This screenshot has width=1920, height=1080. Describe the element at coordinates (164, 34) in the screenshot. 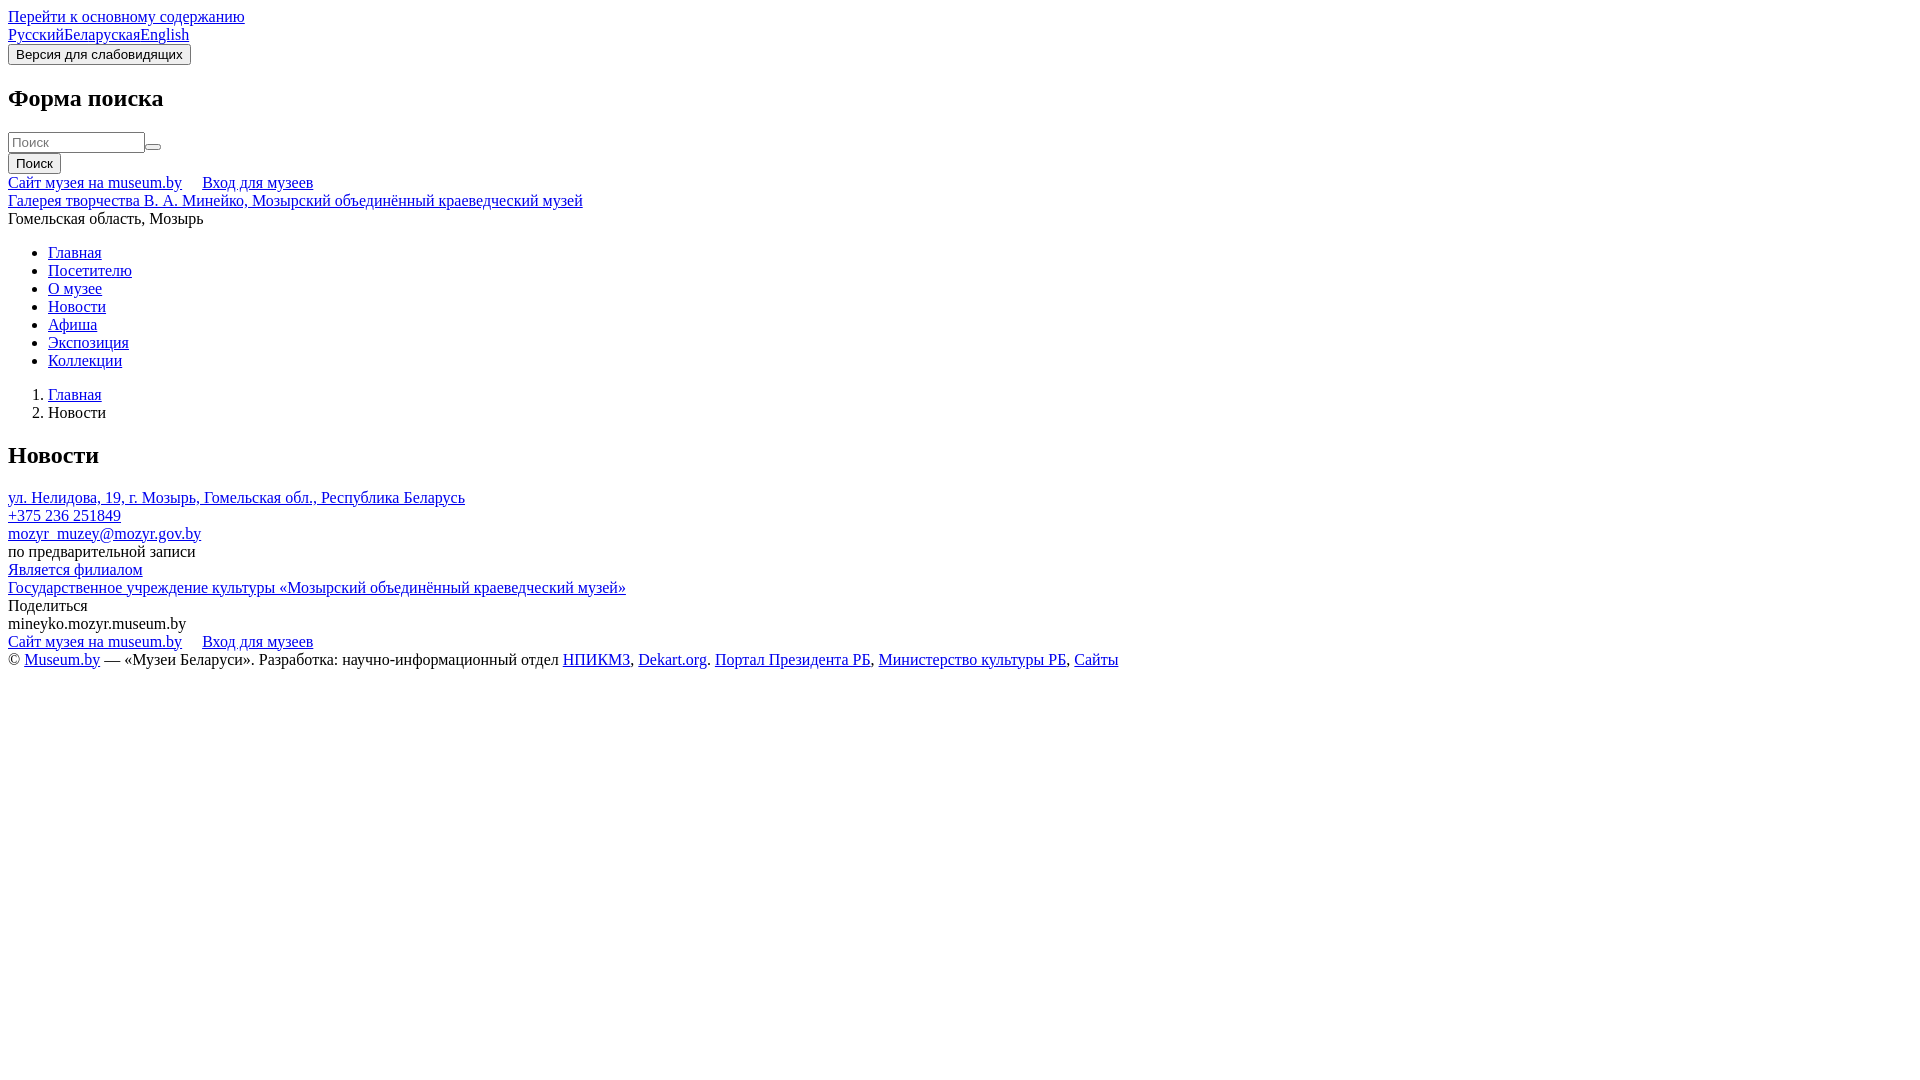

I see `English` at that location.